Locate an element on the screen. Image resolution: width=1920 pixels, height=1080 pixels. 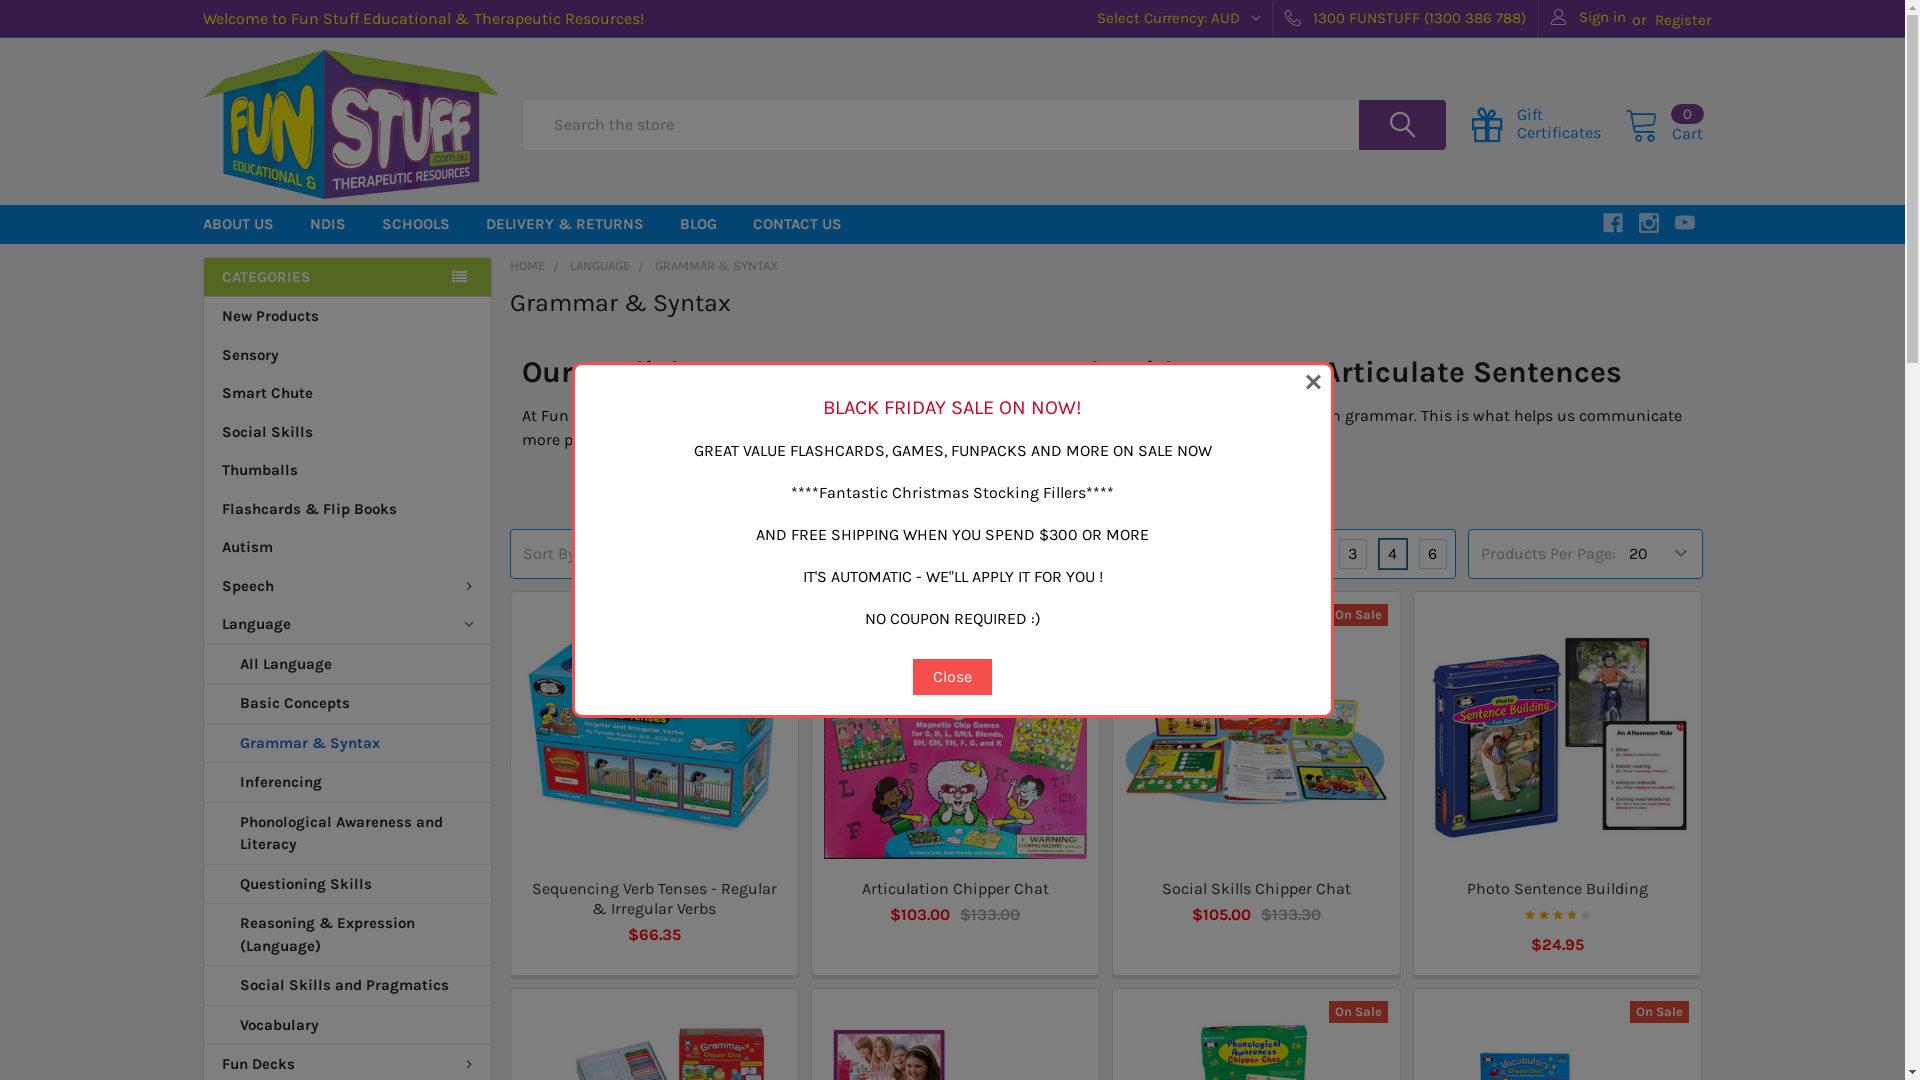
Cart
0 is located at coordinates (1663, 124).